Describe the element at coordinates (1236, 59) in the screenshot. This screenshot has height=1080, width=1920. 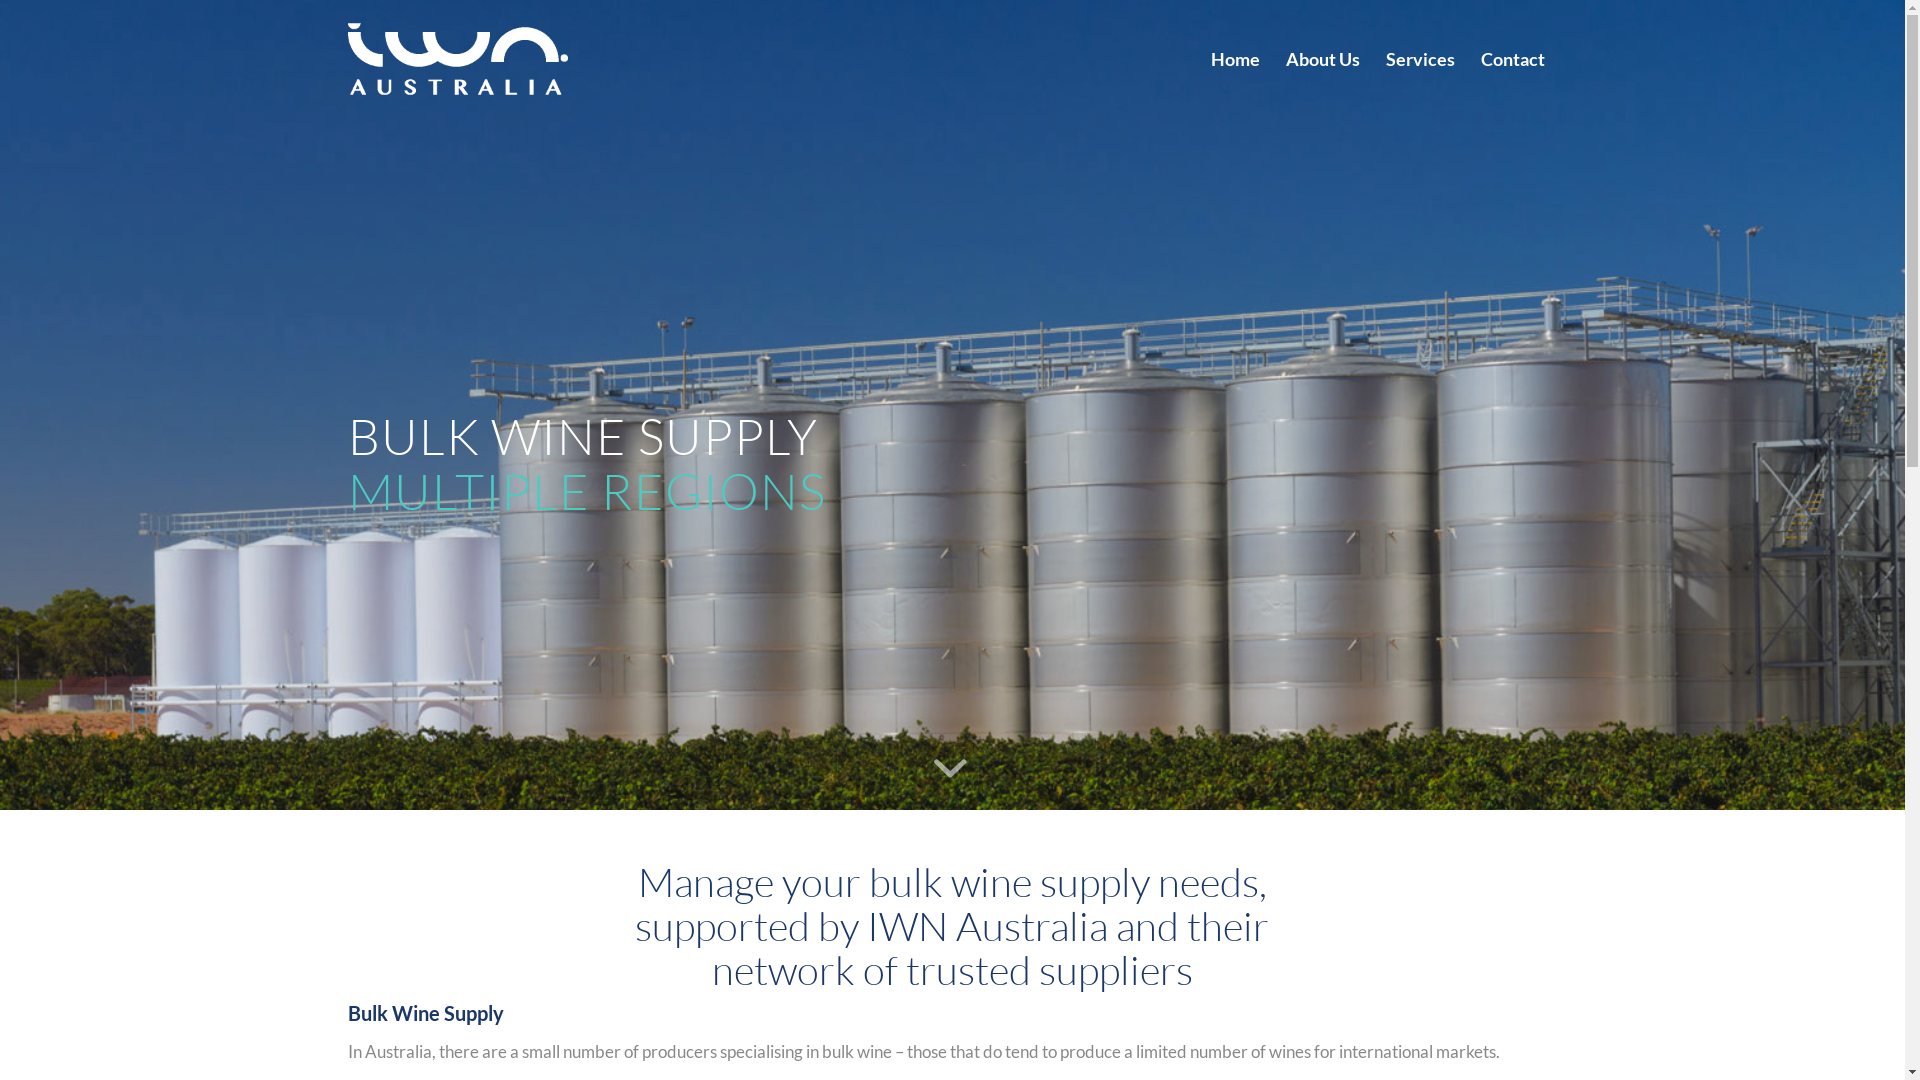
I see `Home` at that location.